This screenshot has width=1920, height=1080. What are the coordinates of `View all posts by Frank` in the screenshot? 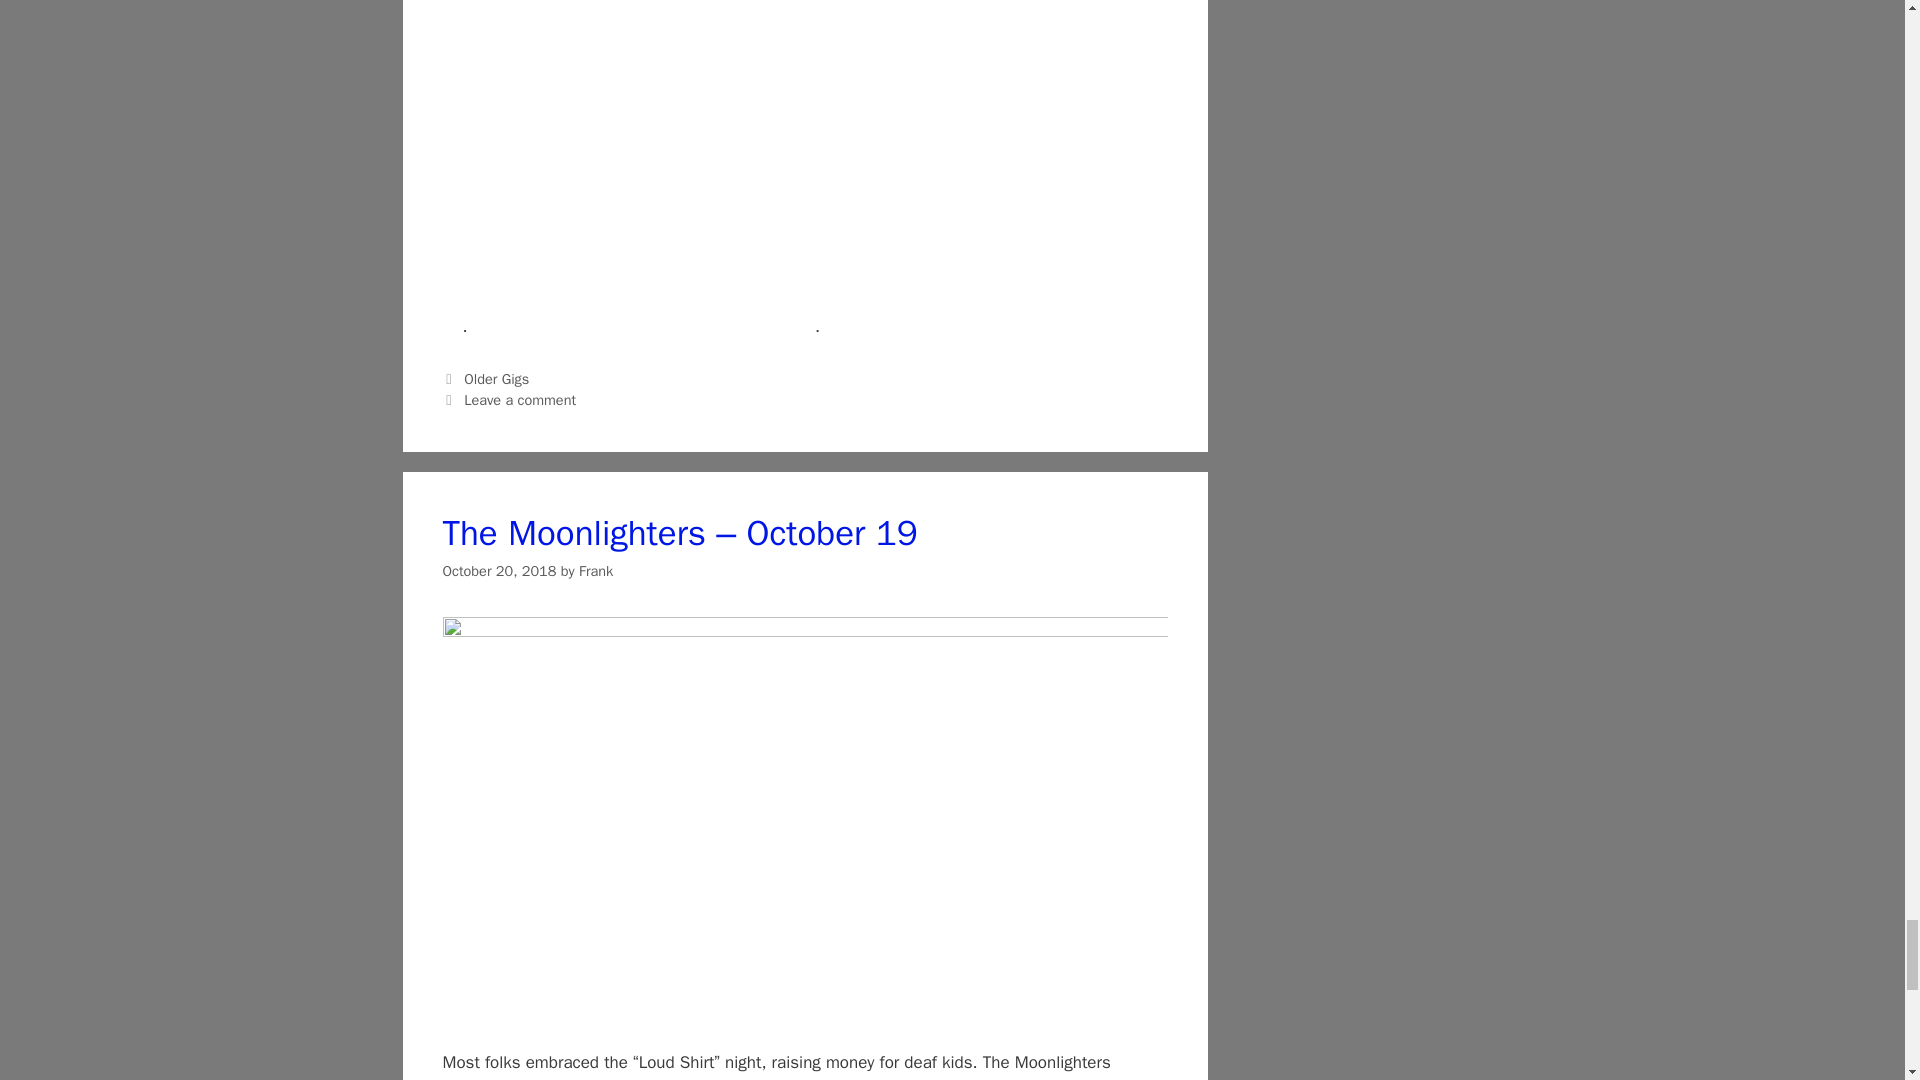 It's located at (596, 570).